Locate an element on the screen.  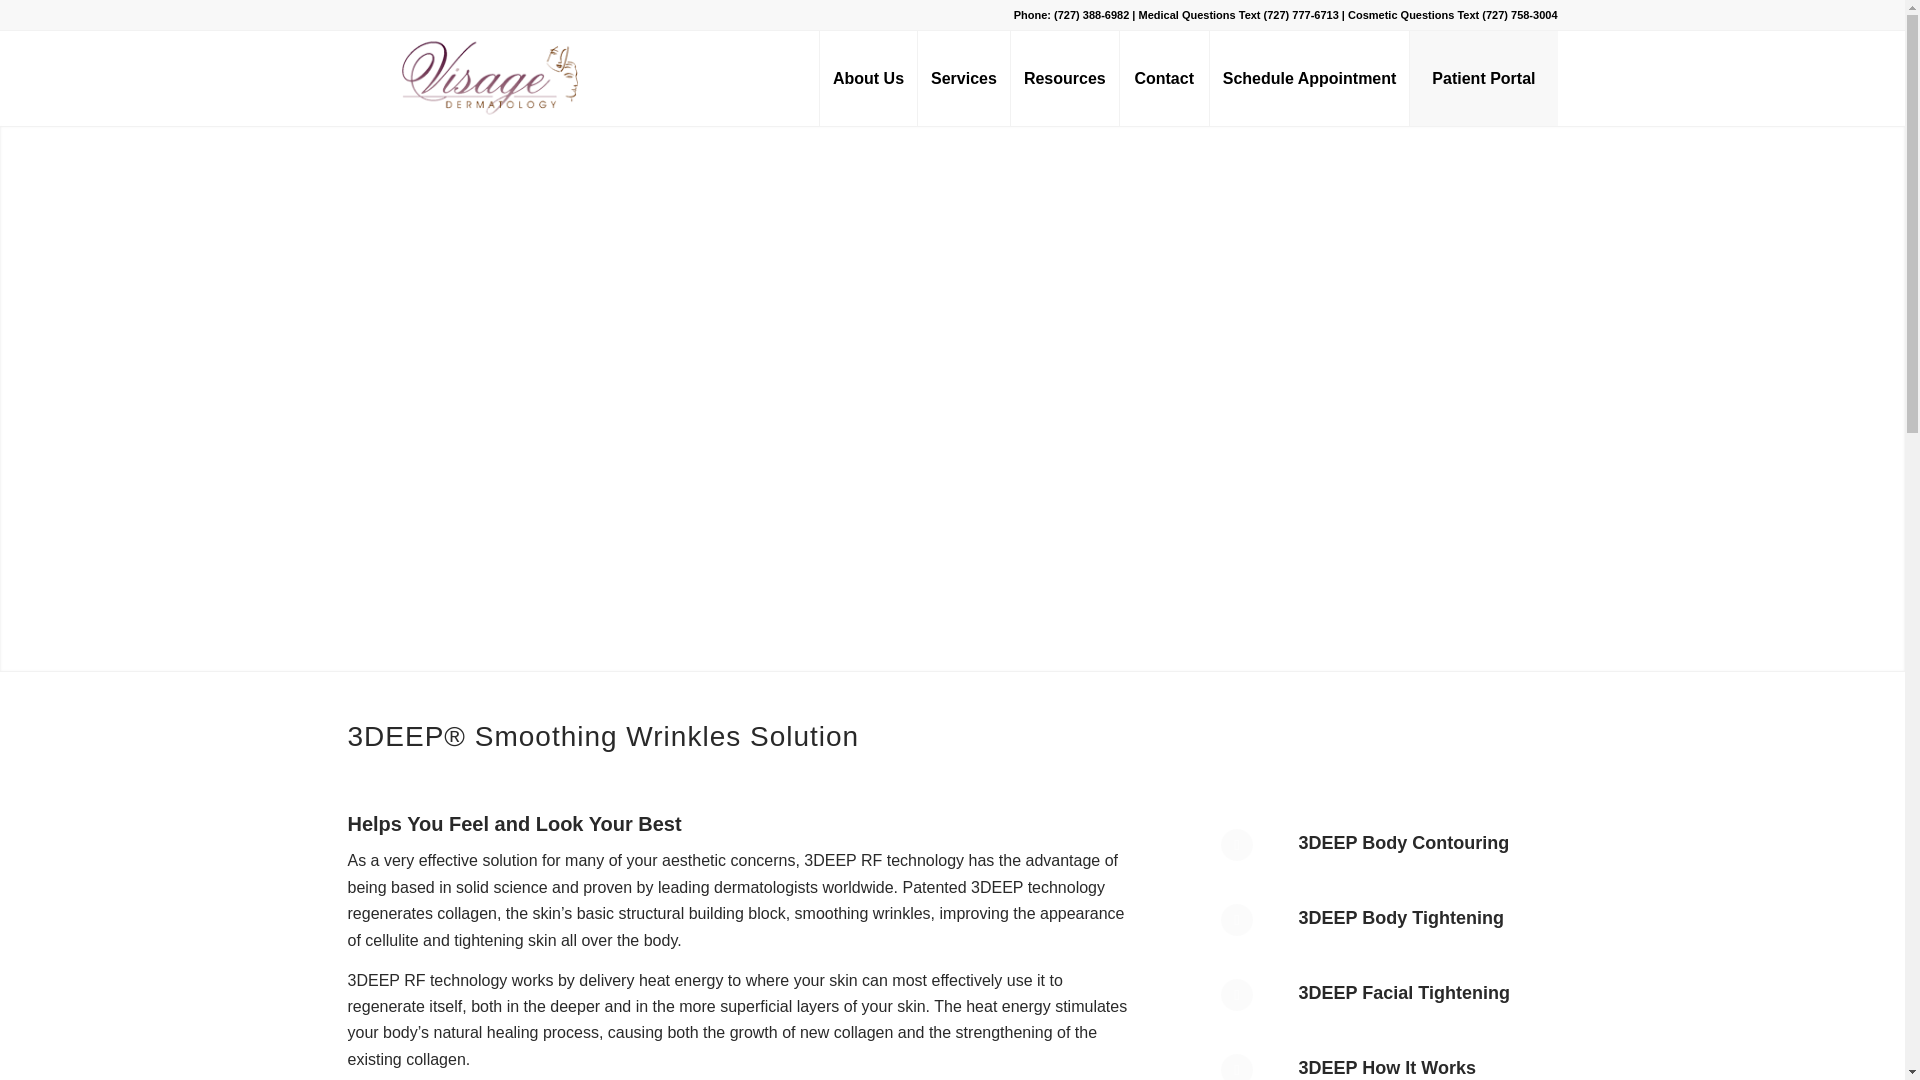
3DEEP Facial Tightening is located at coordinates (1404, 992).